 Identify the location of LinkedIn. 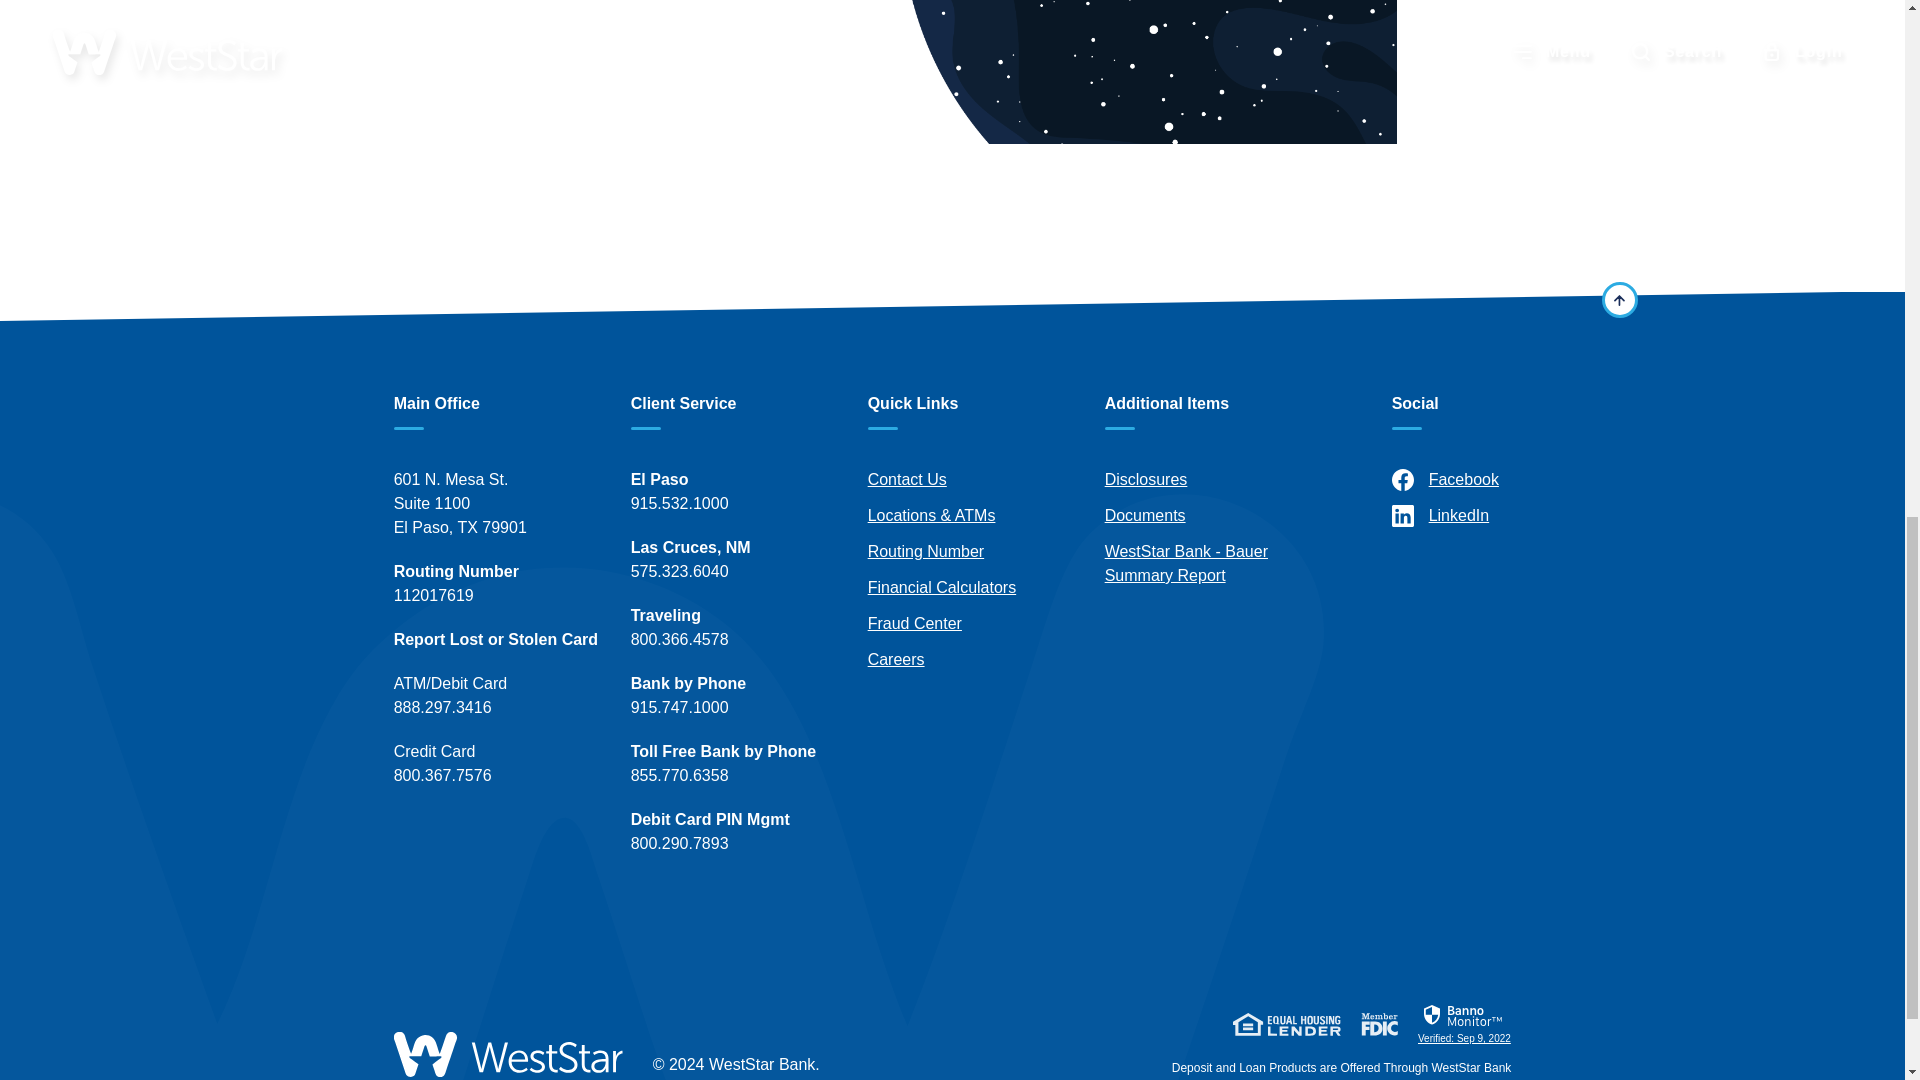
(1496, 516).